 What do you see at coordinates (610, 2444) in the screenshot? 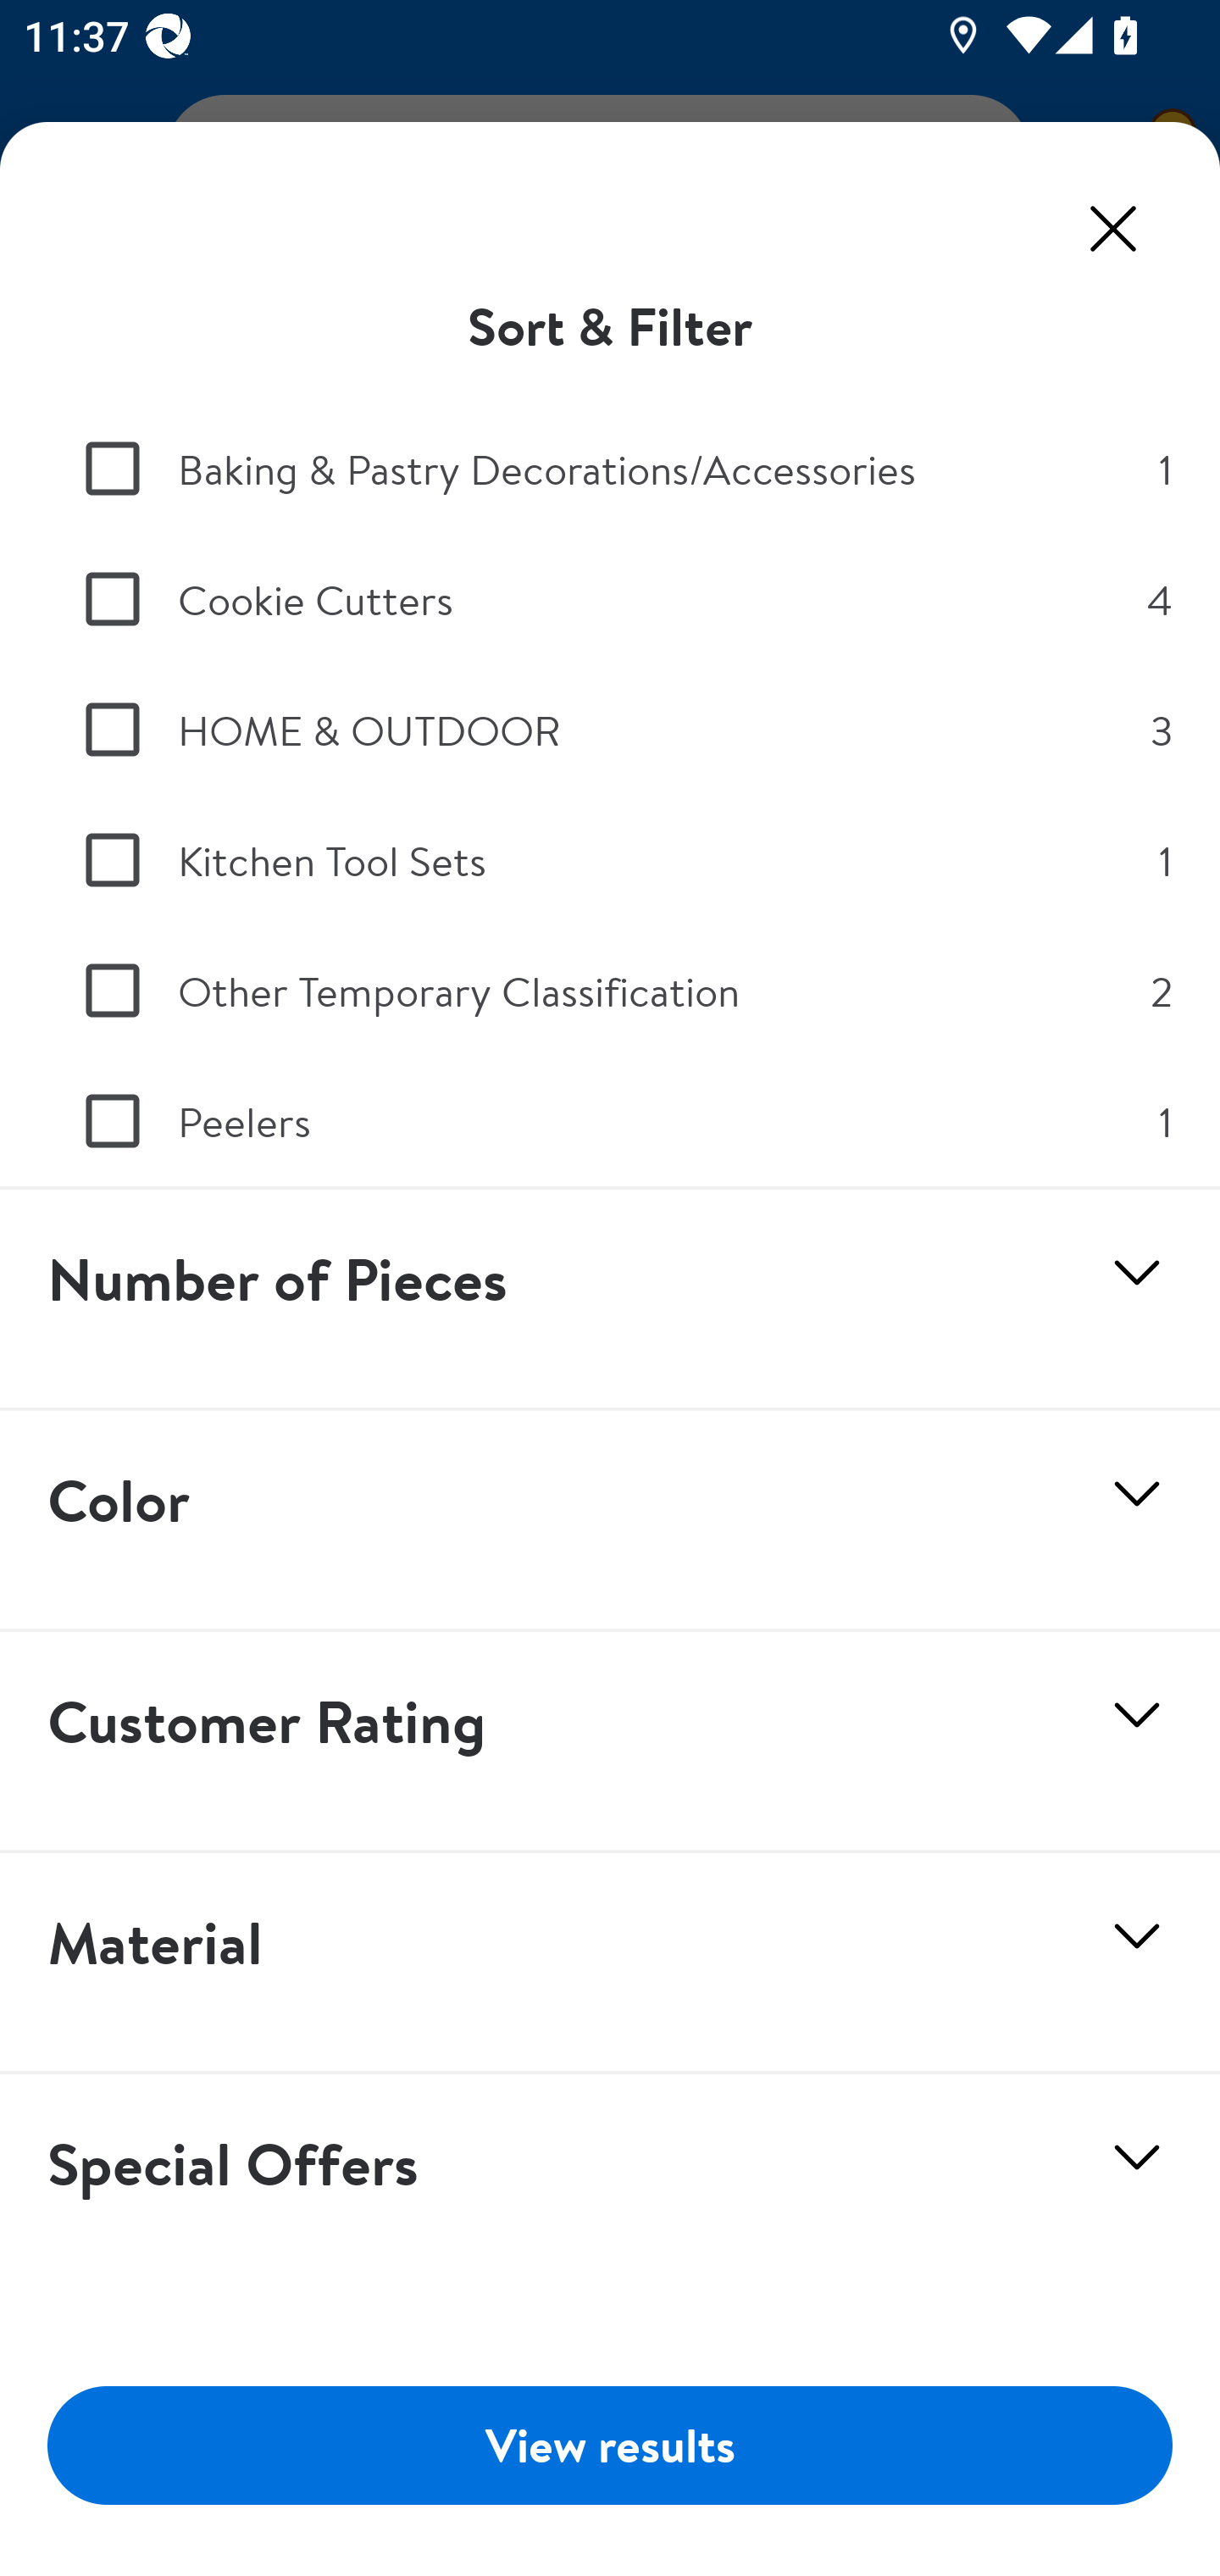
I see `View results` at bounding box center [610, 2444].